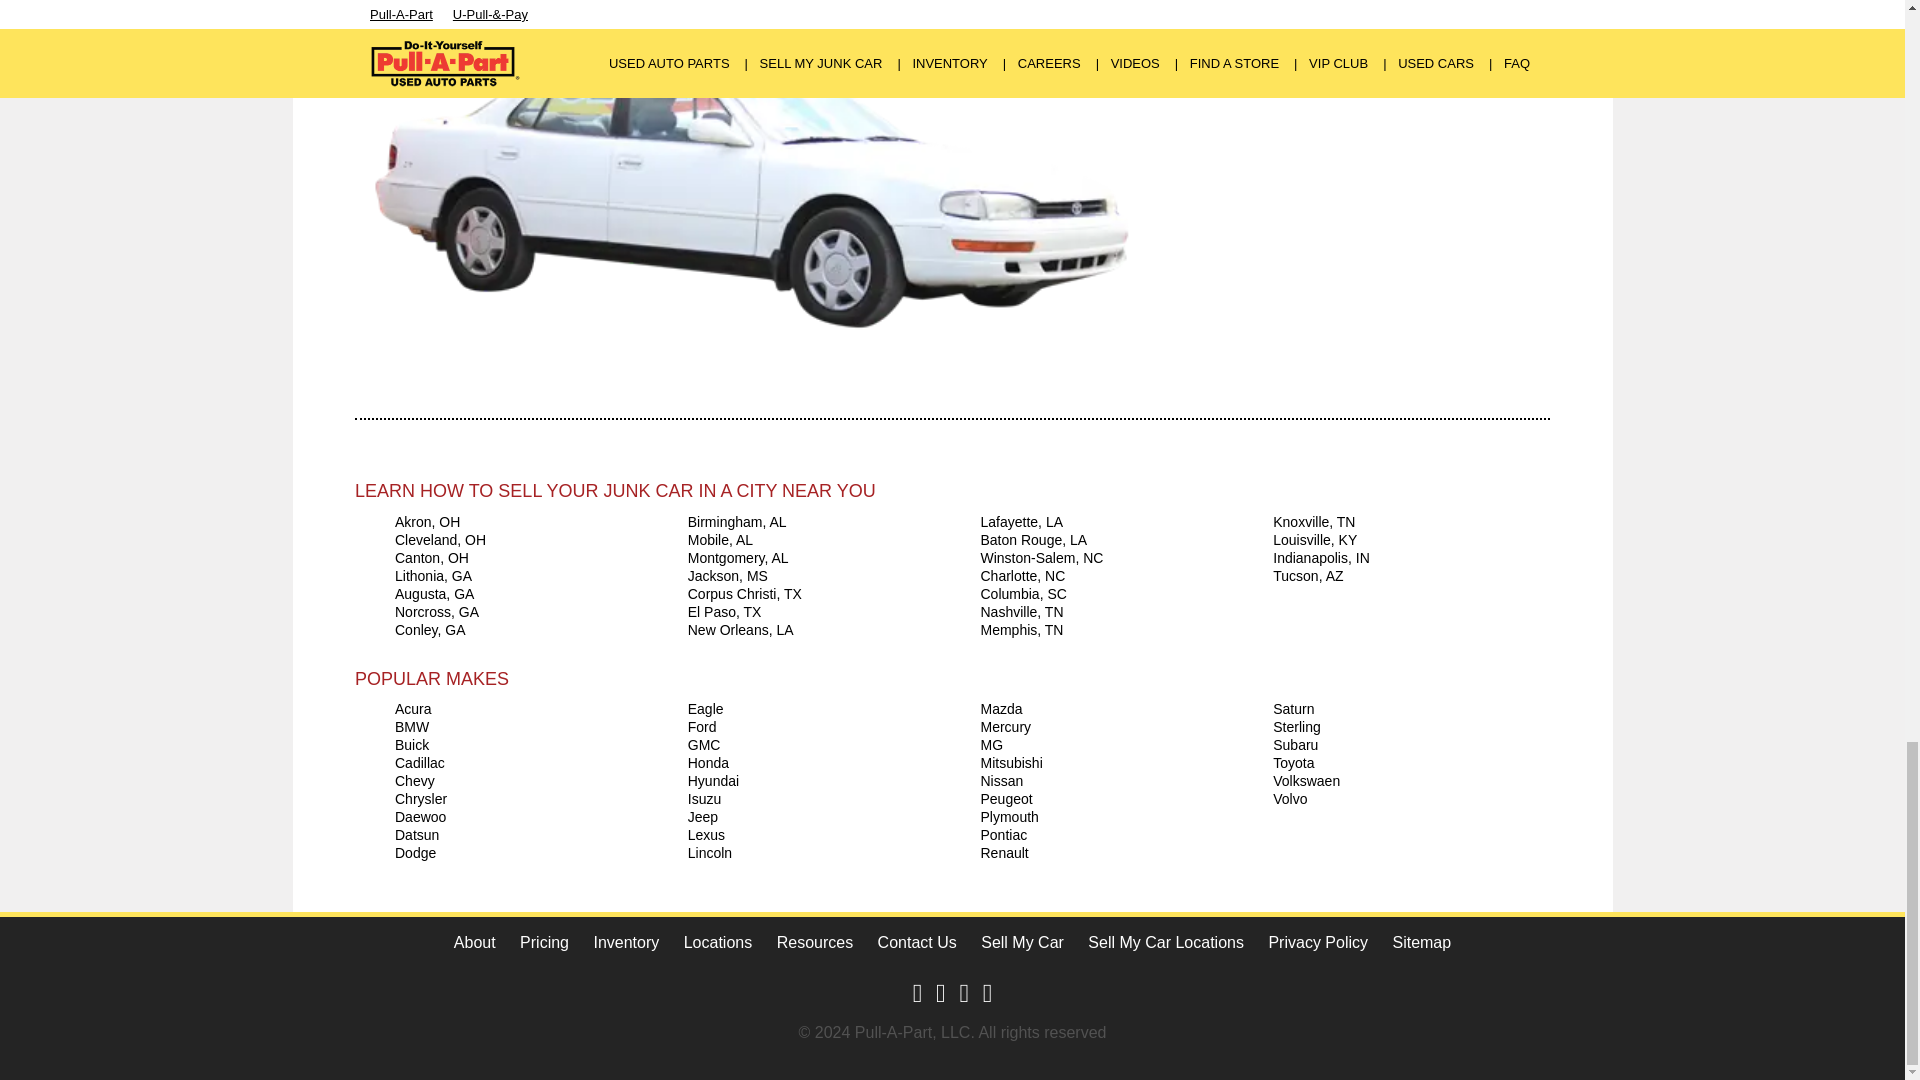 This screenshot has height=1080, width=1920. Describe the element at coordinates (1422, 942) in the screenshot. I see `Sitemap` at that location.